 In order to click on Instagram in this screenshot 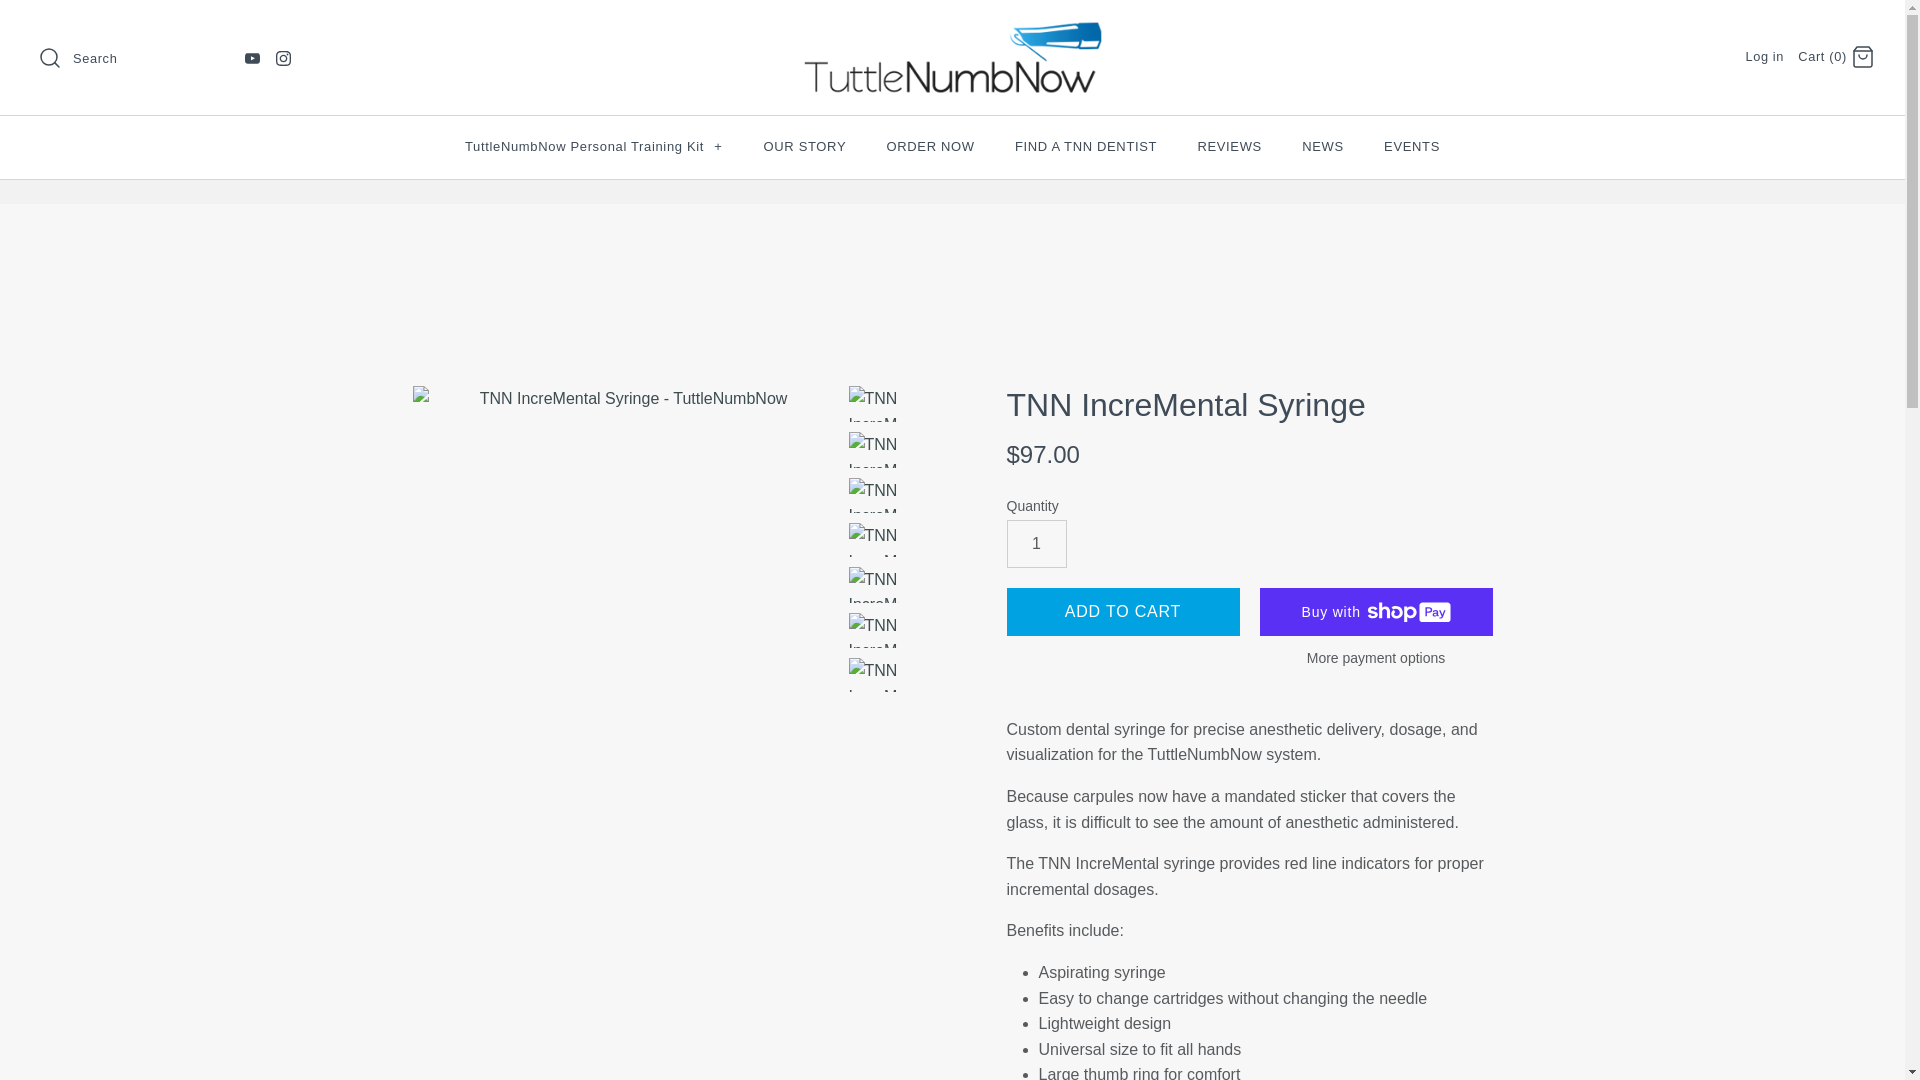, I will do `click(284, 58)`.